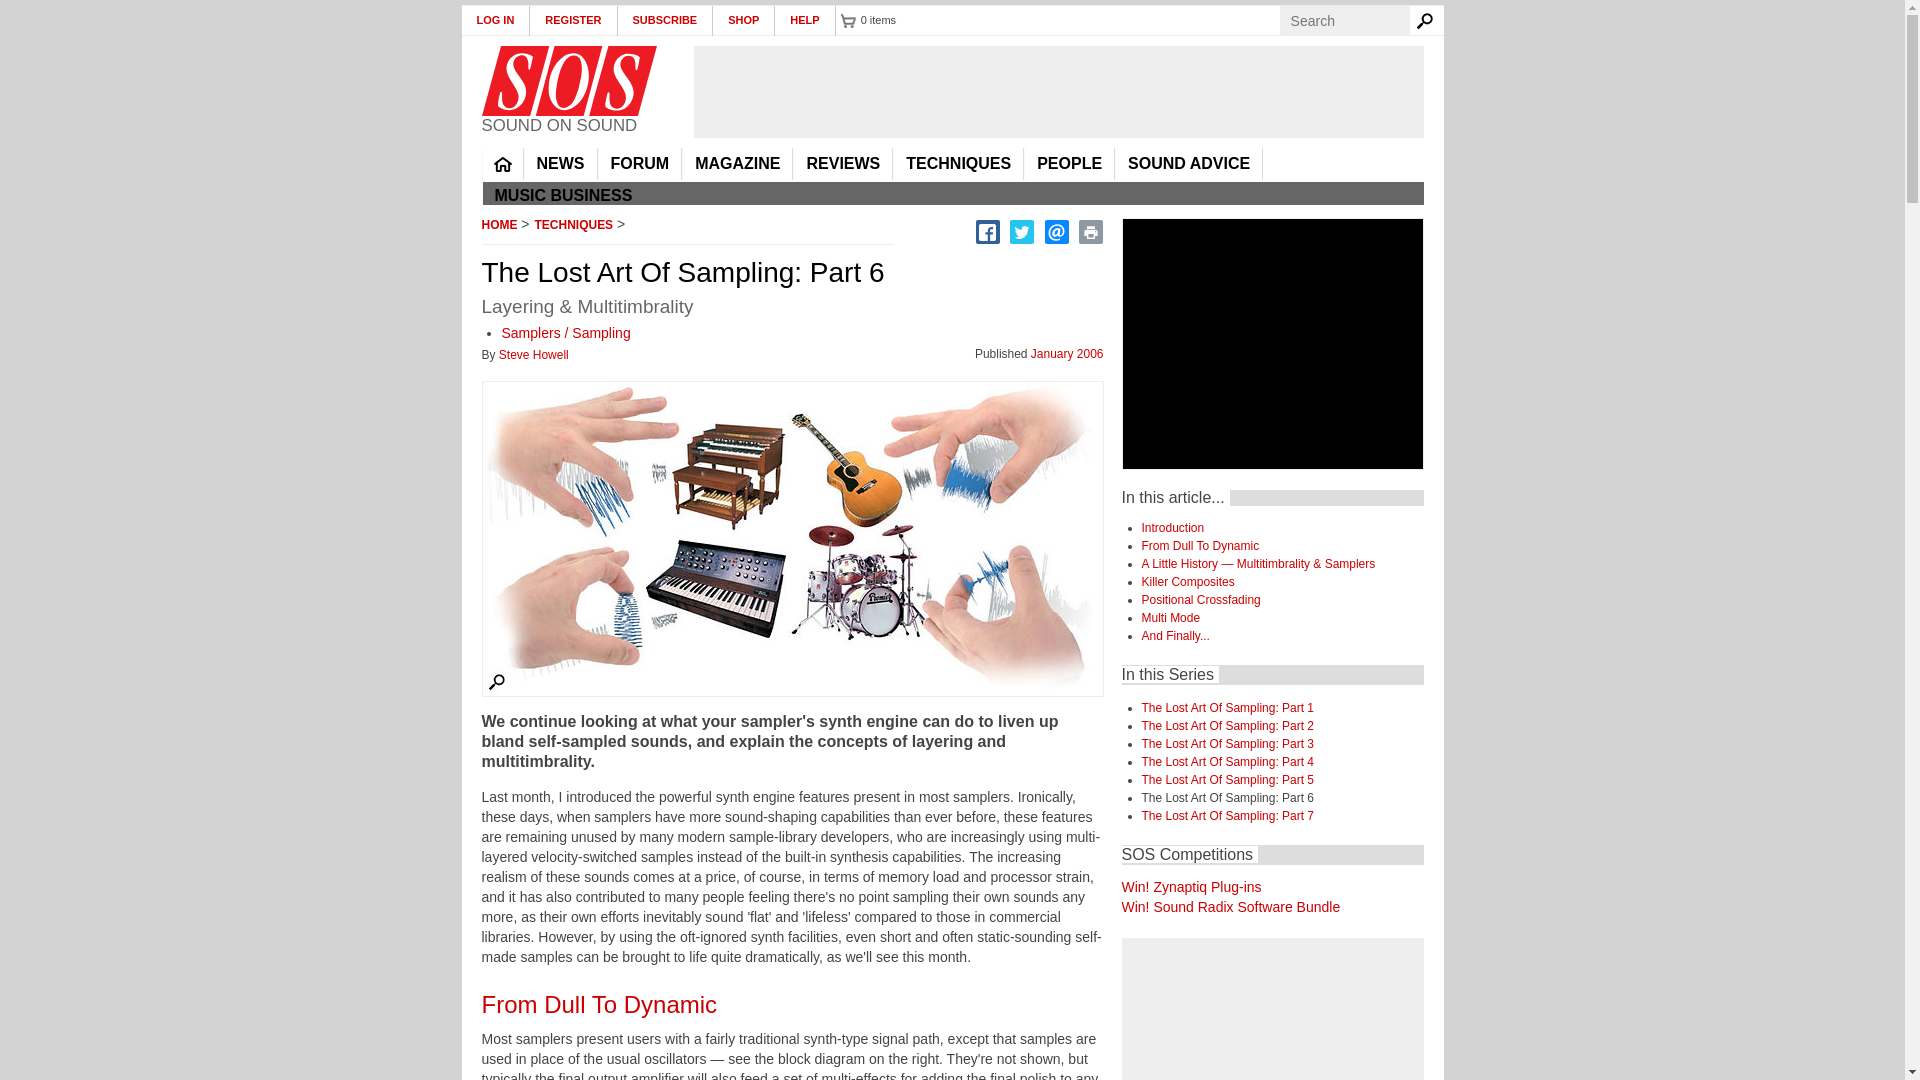 The height and width of the screenshot is (1080, 1920). I want to click on SHOP, so click(744, 20).